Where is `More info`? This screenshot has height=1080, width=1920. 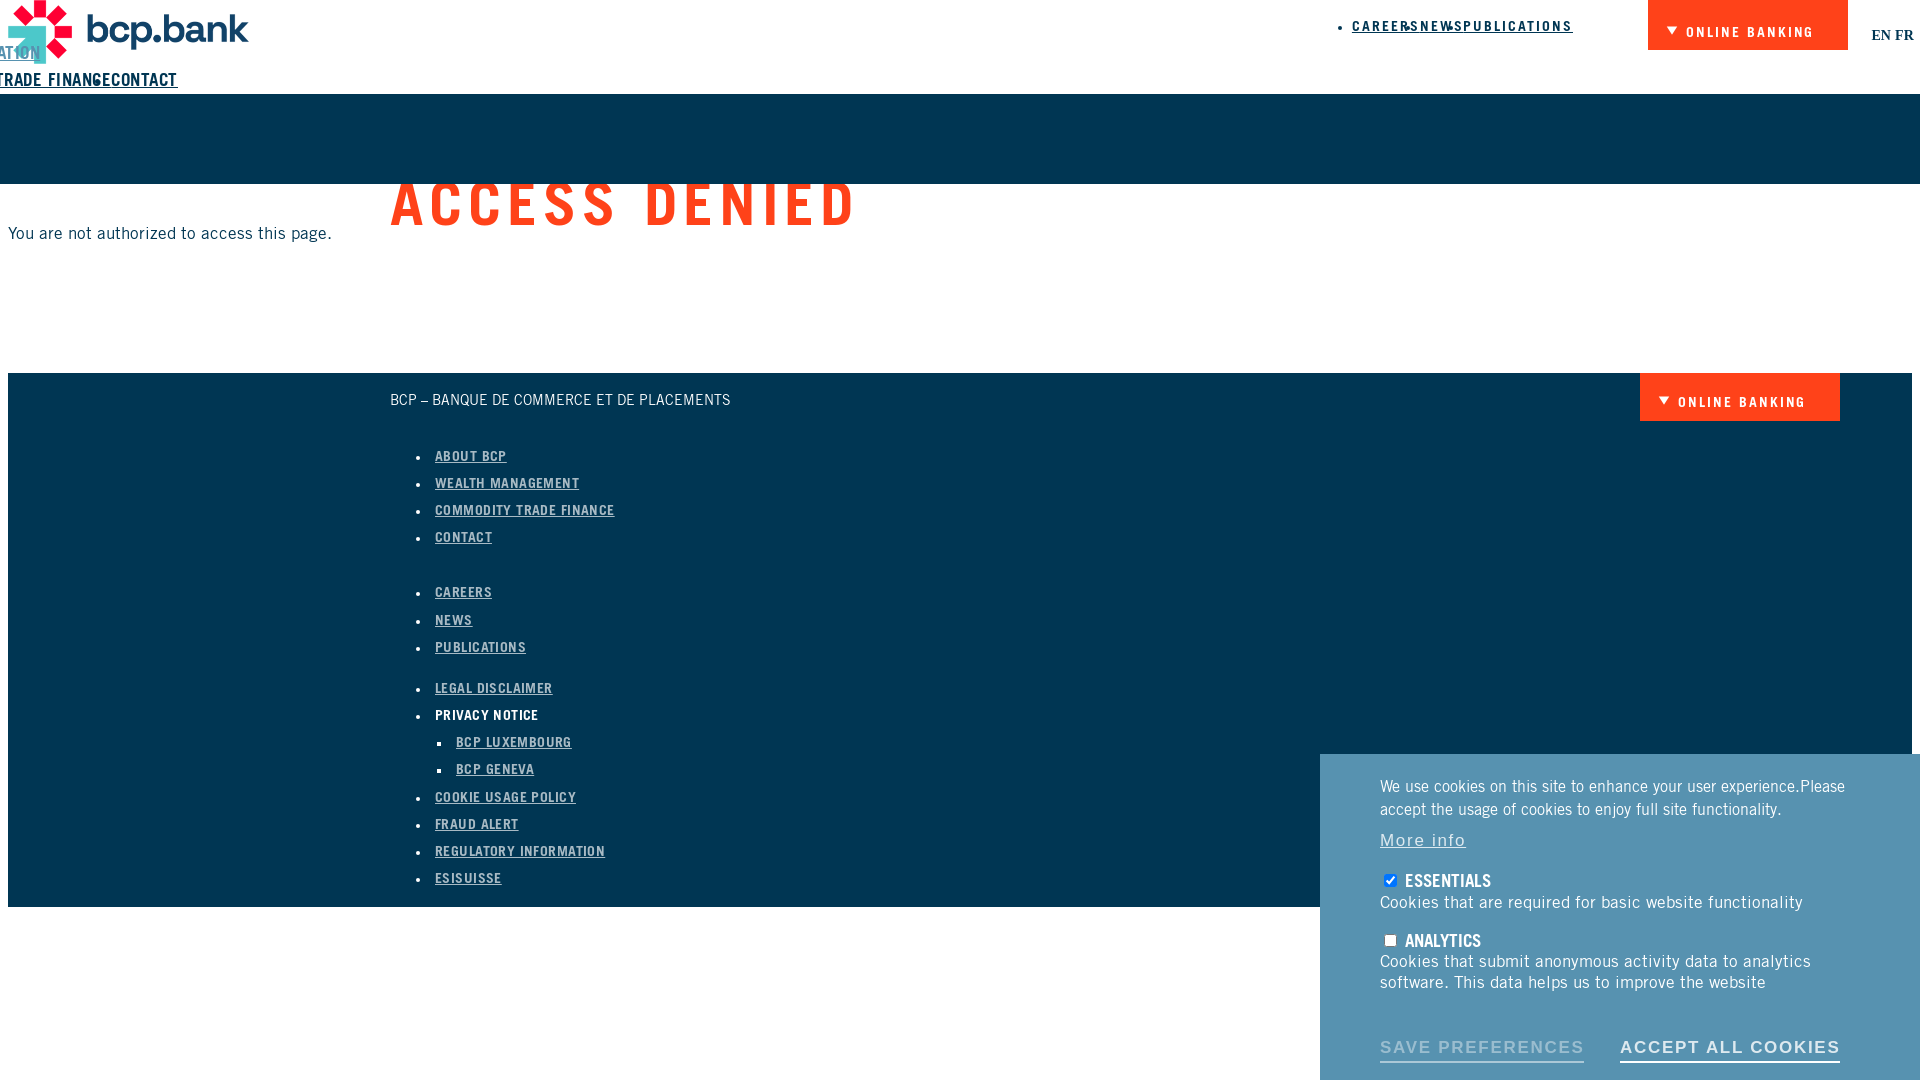 More info is located at coordinates (1423, 838).